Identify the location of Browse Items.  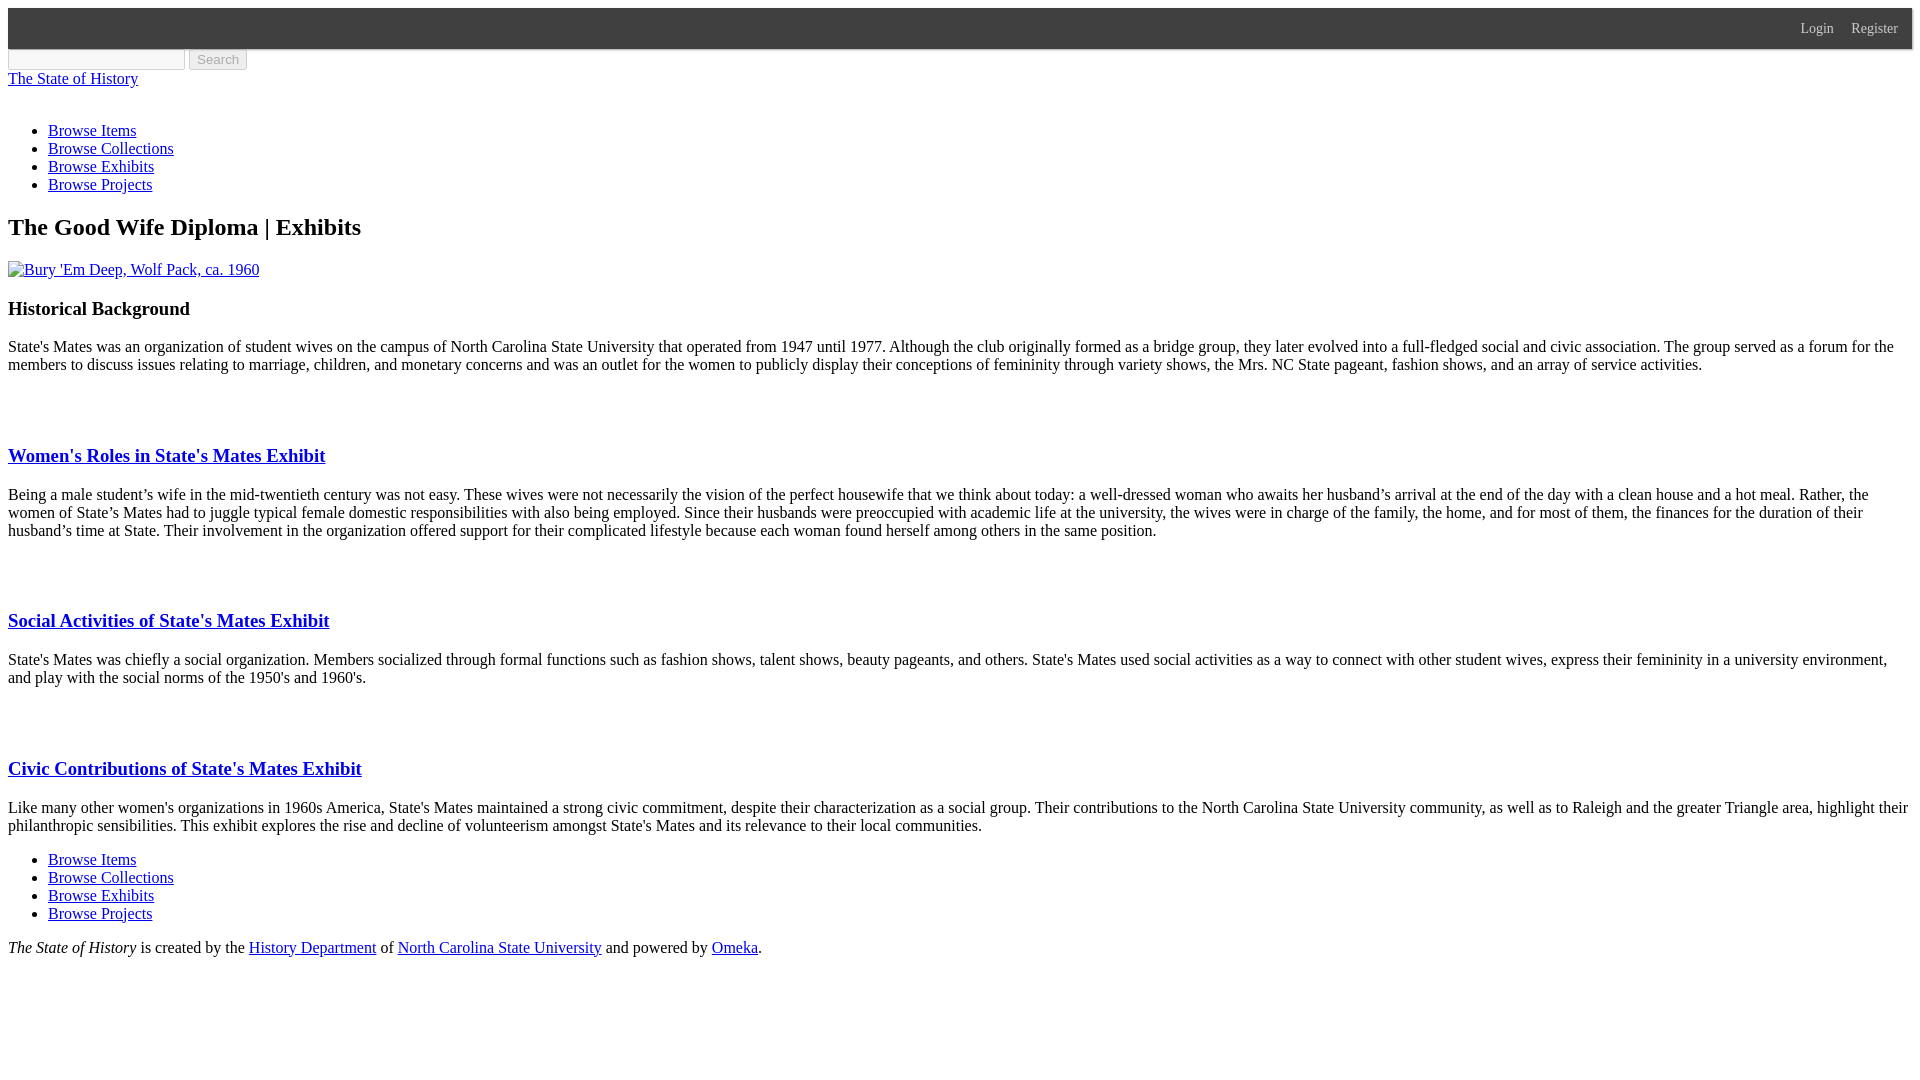
(92, 130).